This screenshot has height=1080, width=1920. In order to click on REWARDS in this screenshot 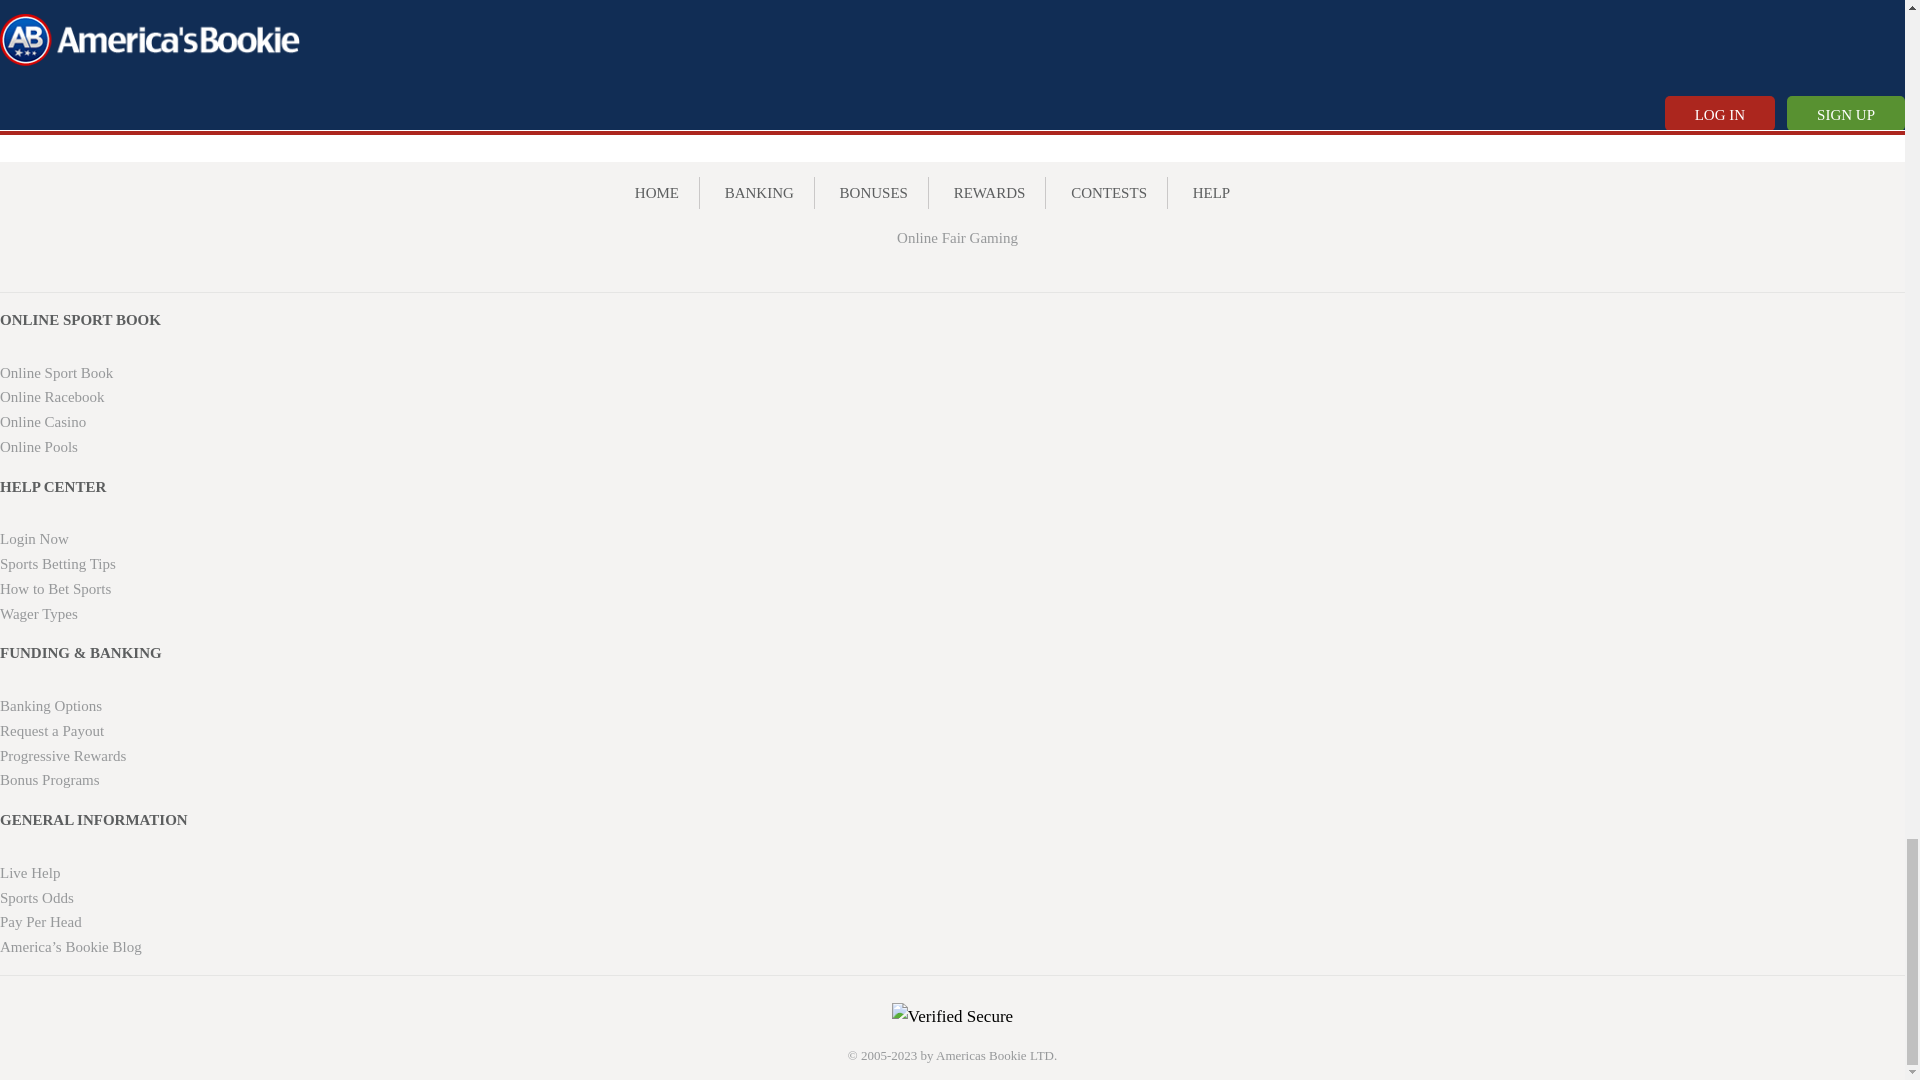, I will do `click(990, 192)`.